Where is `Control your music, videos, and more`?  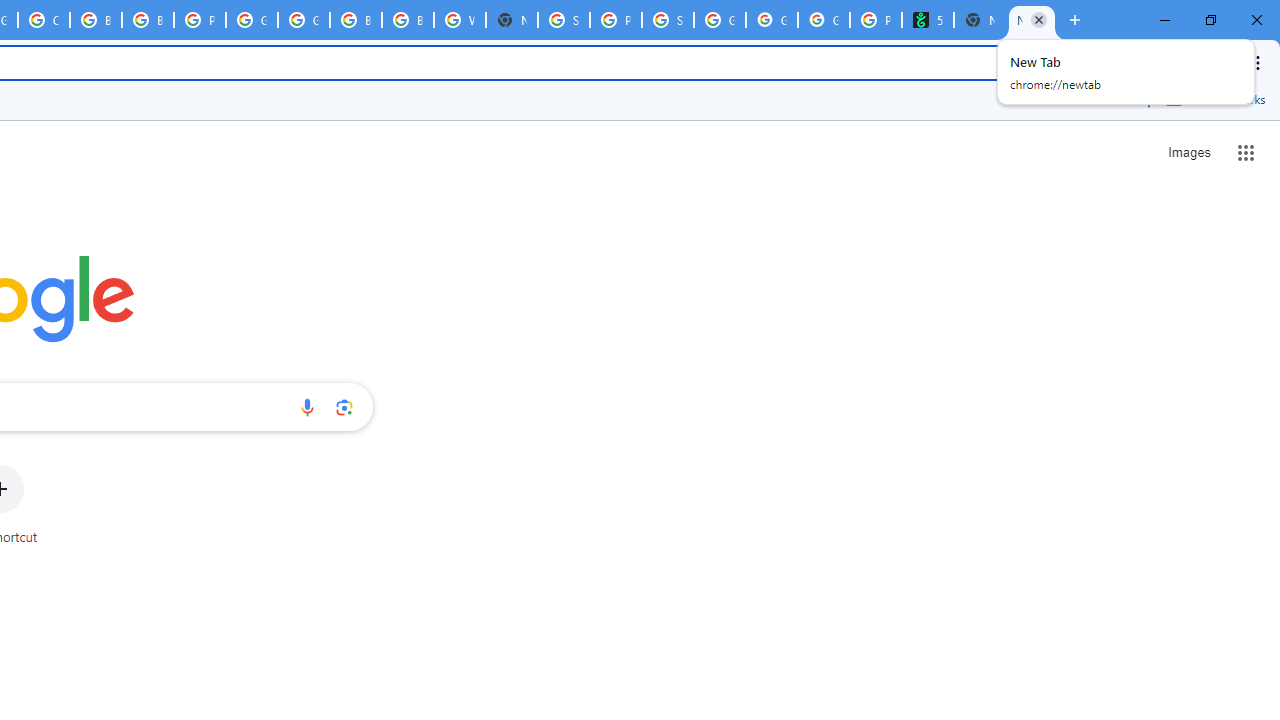
Control your music, videos, and more is located at coordinates (1186, 62).